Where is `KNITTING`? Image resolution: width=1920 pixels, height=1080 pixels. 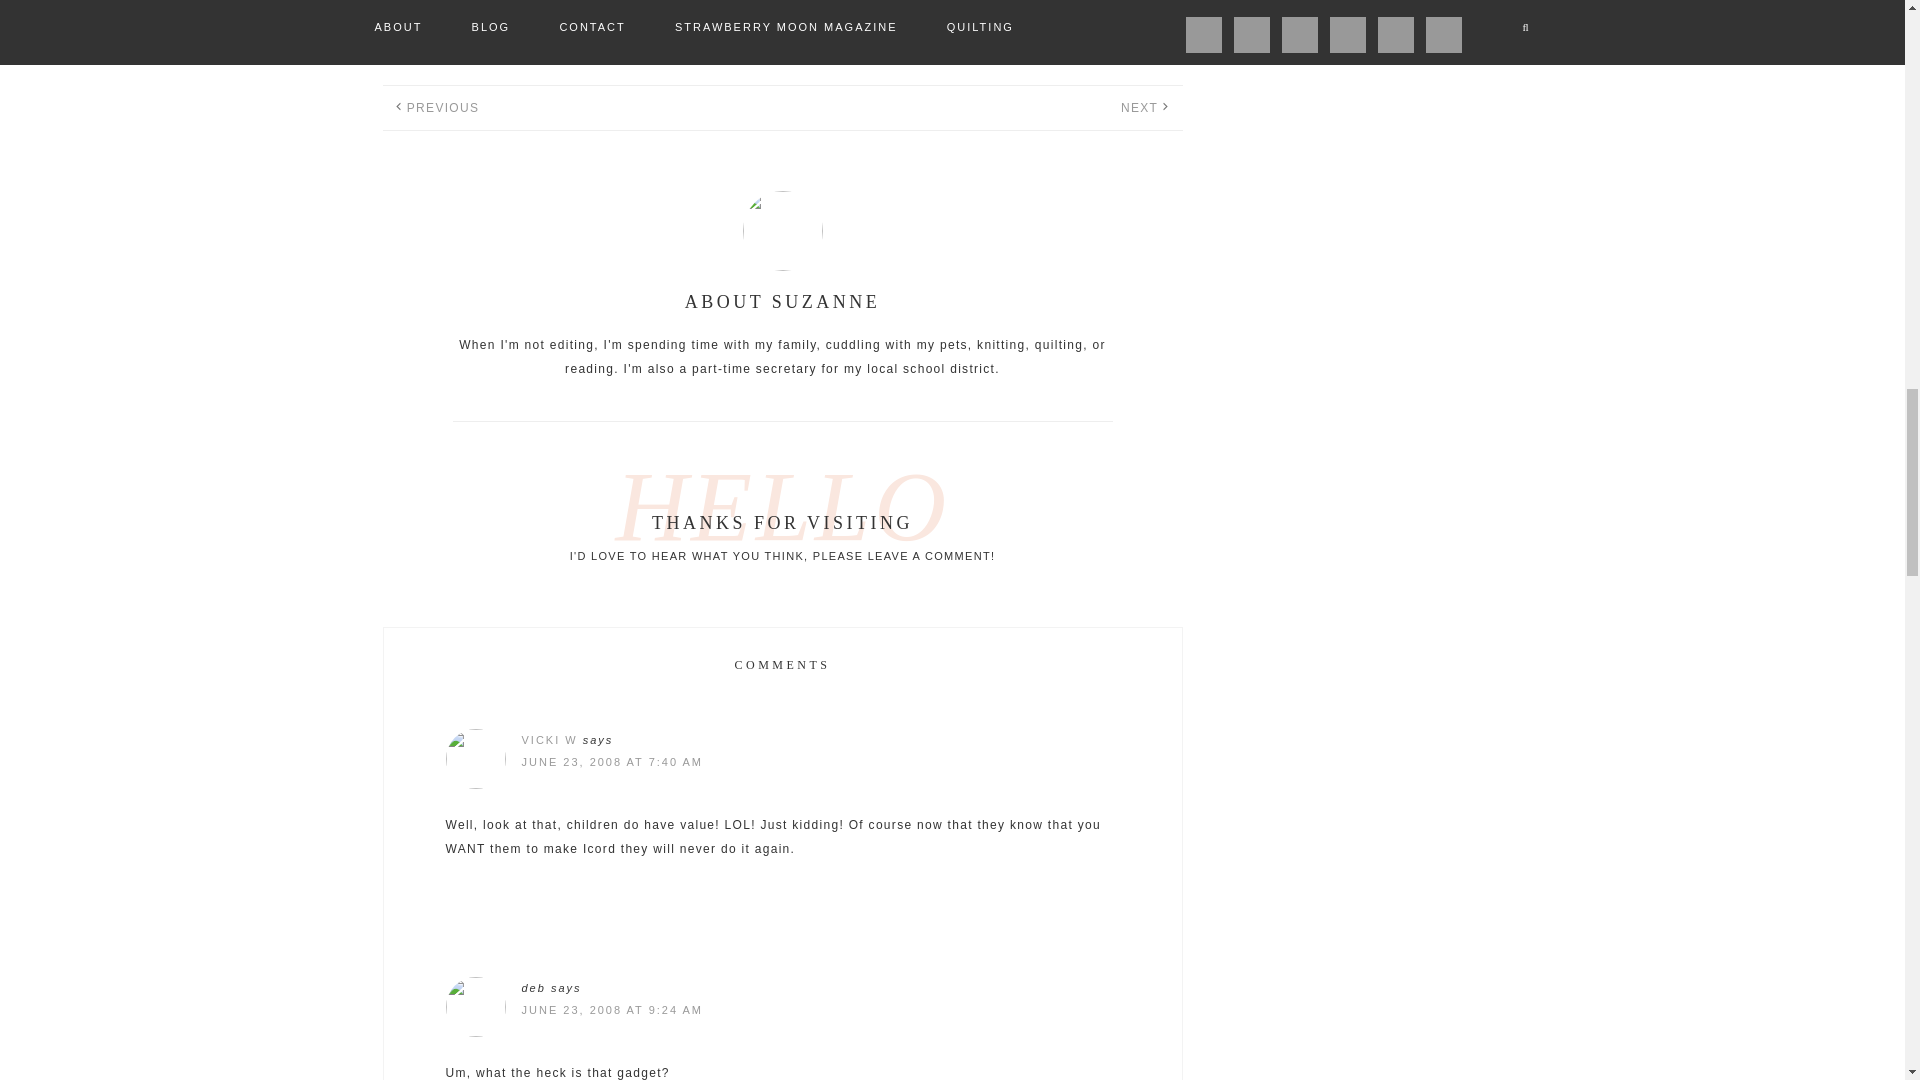 KNITTING is located at coordinates (950, 44).